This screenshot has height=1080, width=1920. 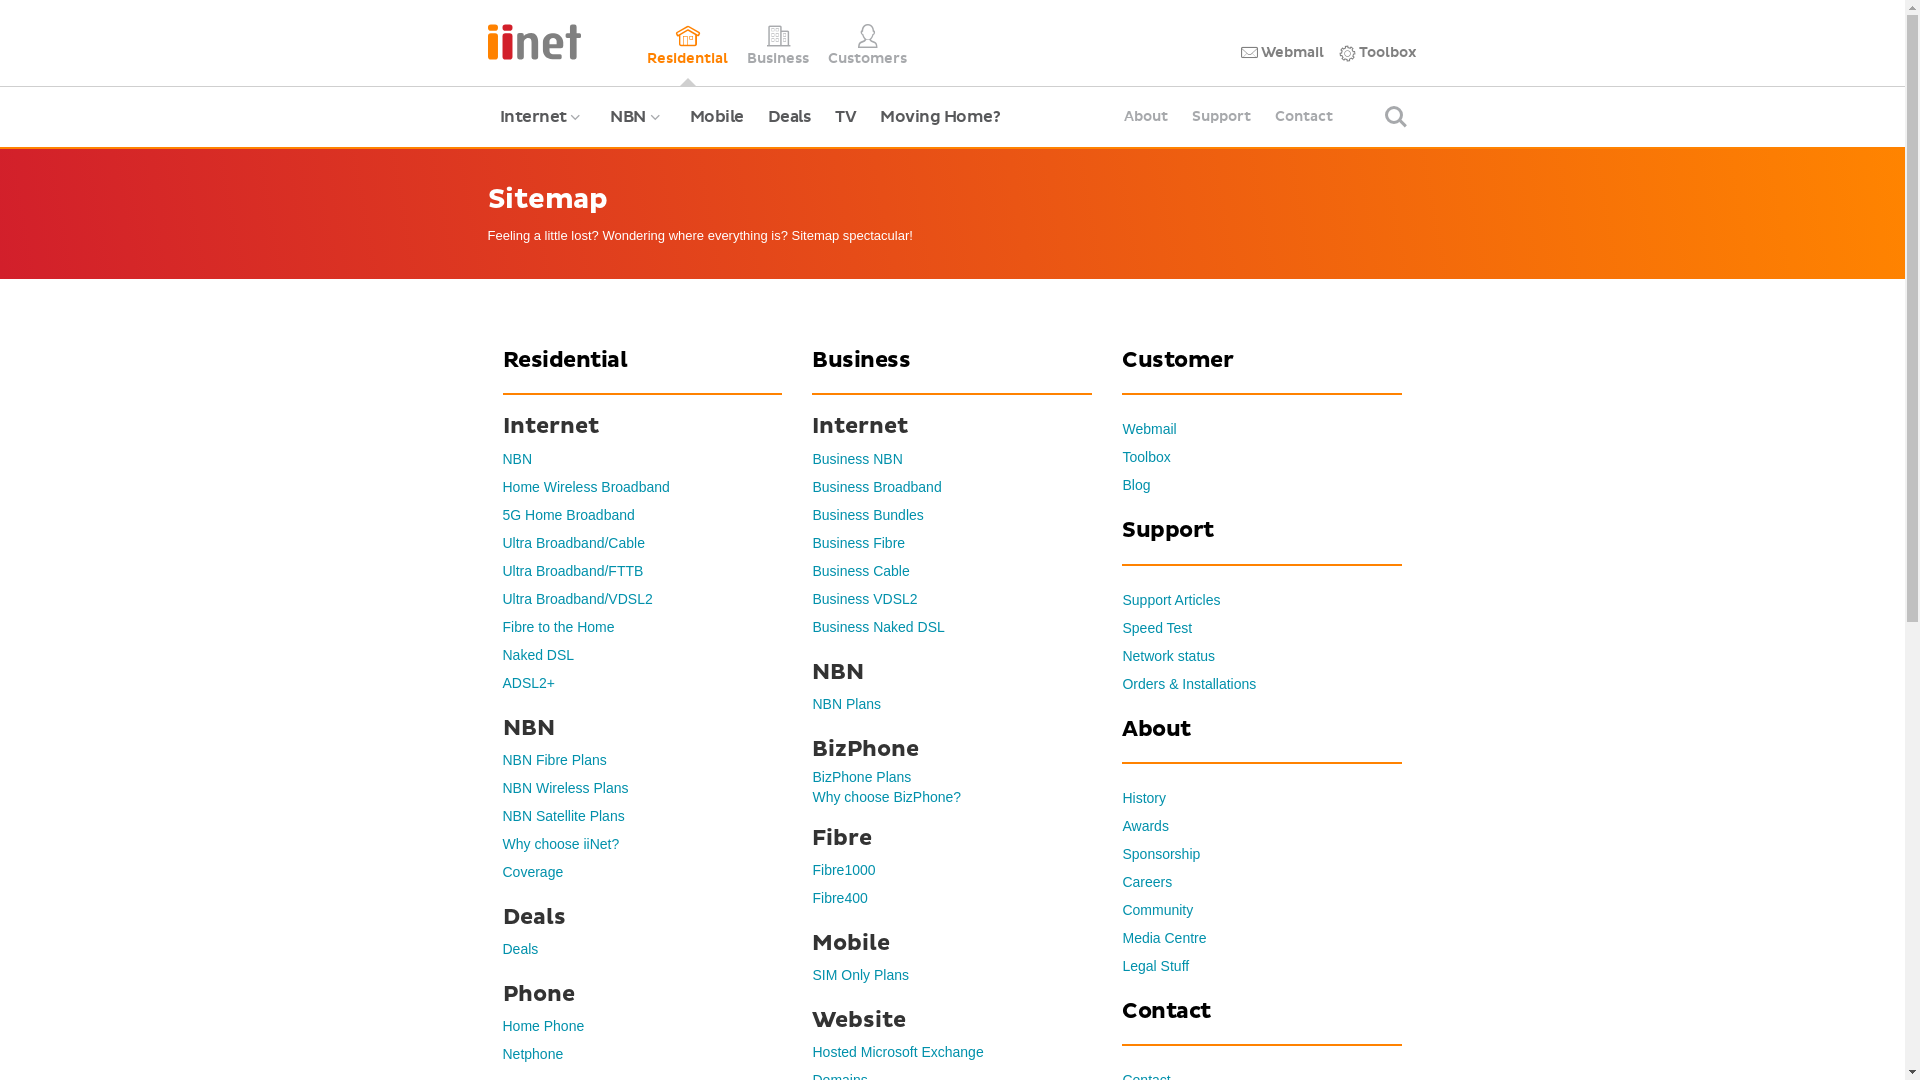 What do you see at coordinates (1161, 854) in the screenshot?
I see `Sponsorship` at bounding box center [1161, 854].